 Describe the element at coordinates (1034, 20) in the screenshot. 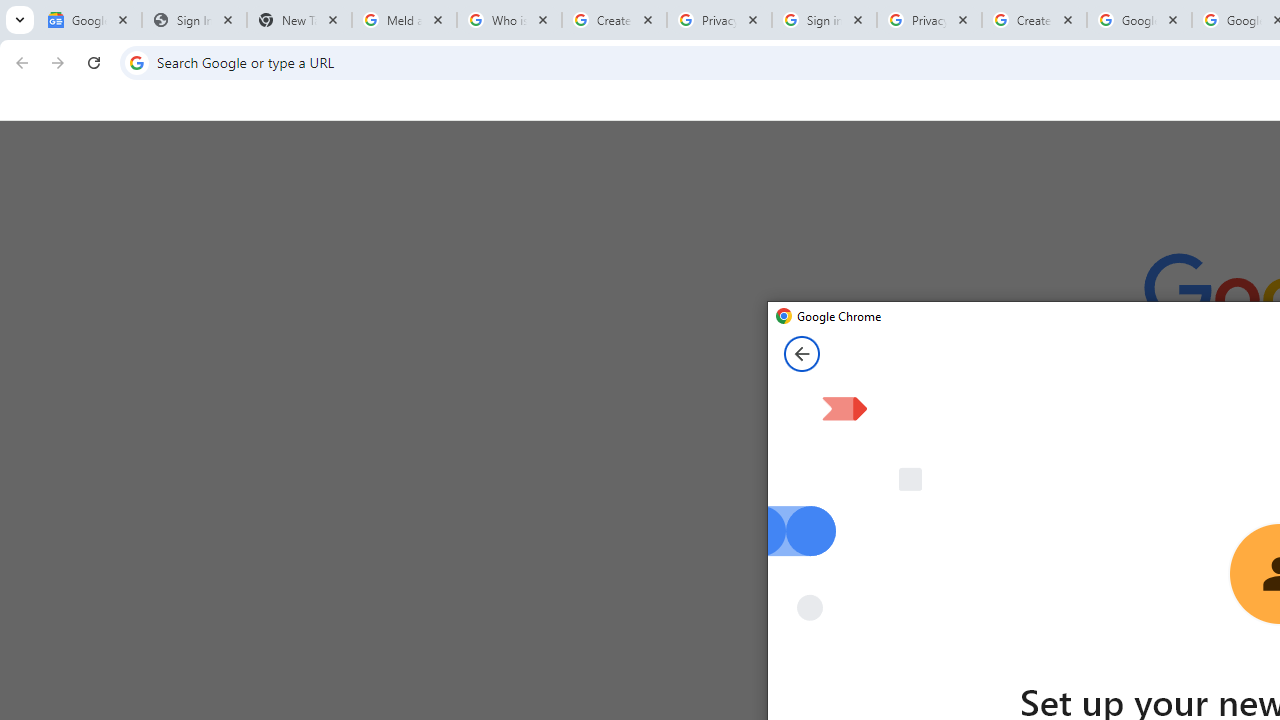

I see `Create your Google Account` at that location.